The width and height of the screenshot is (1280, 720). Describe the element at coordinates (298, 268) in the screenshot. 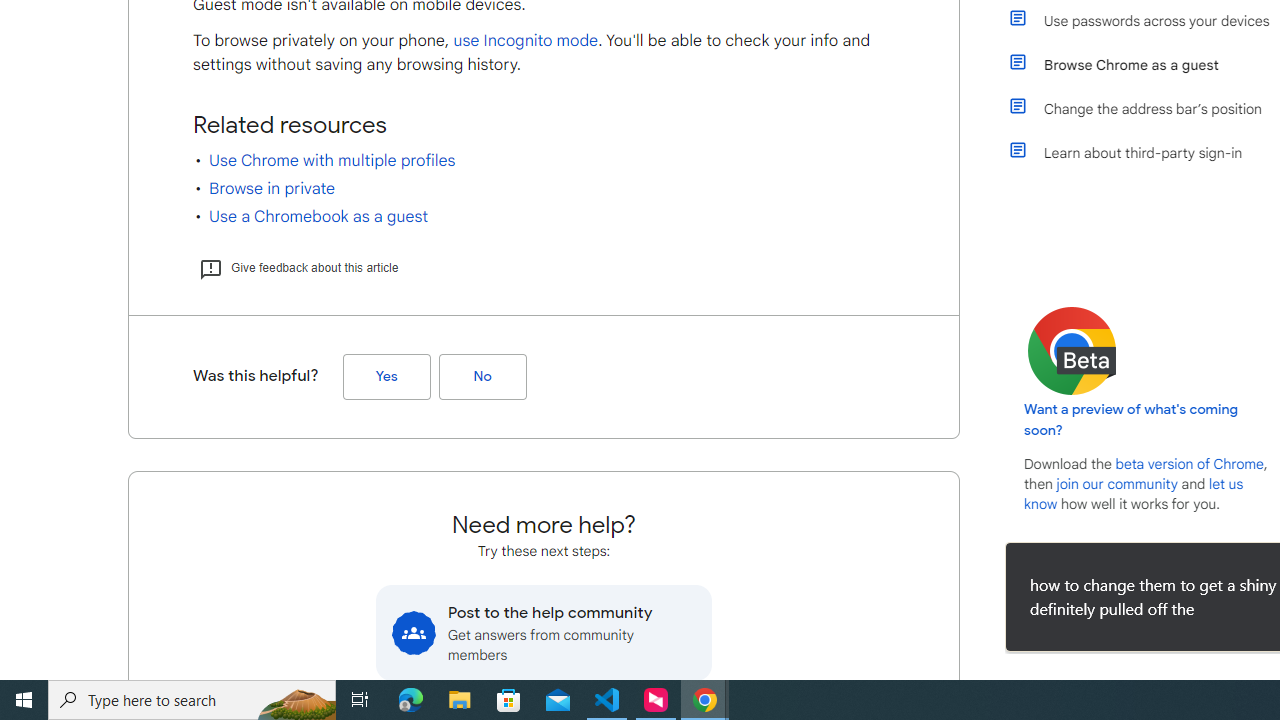

I see `Give feedback about this article` at that location.